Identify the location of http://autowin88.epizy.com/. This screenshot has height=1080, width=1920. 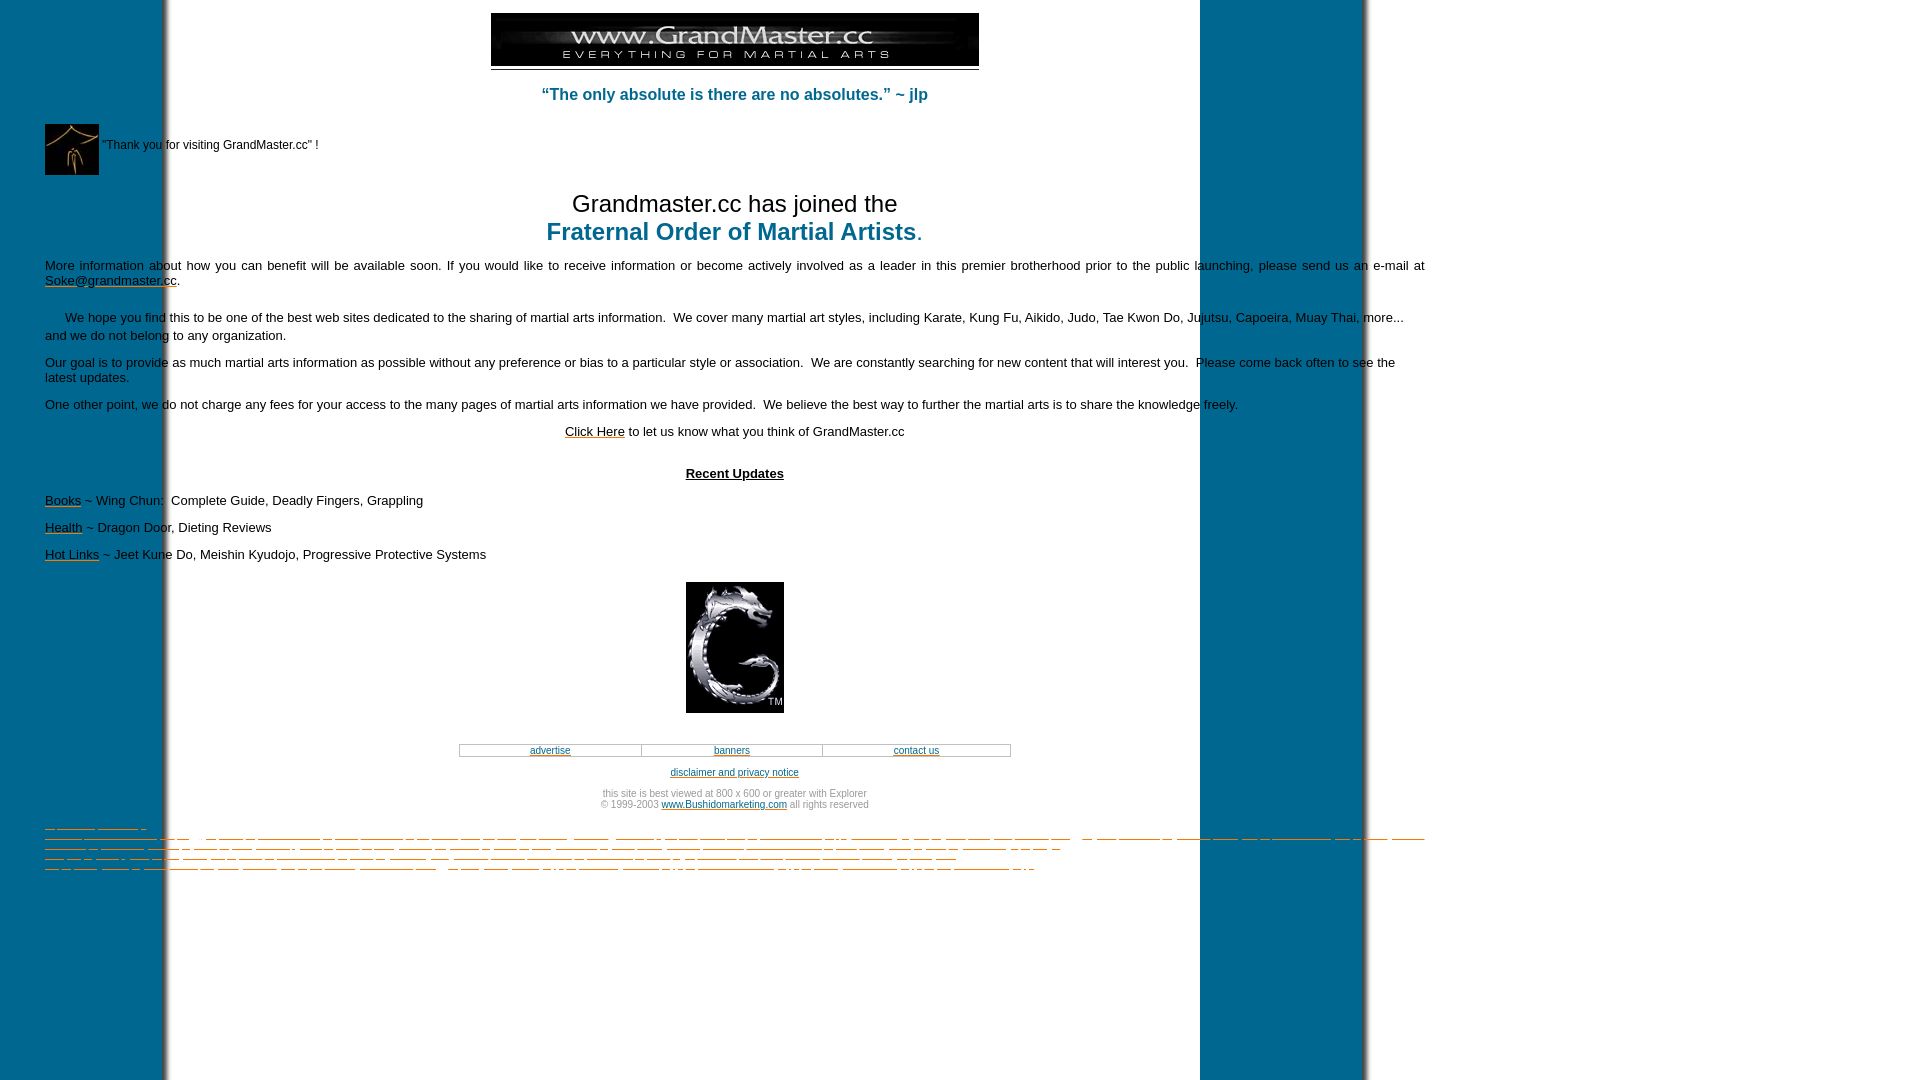
(319, 855).